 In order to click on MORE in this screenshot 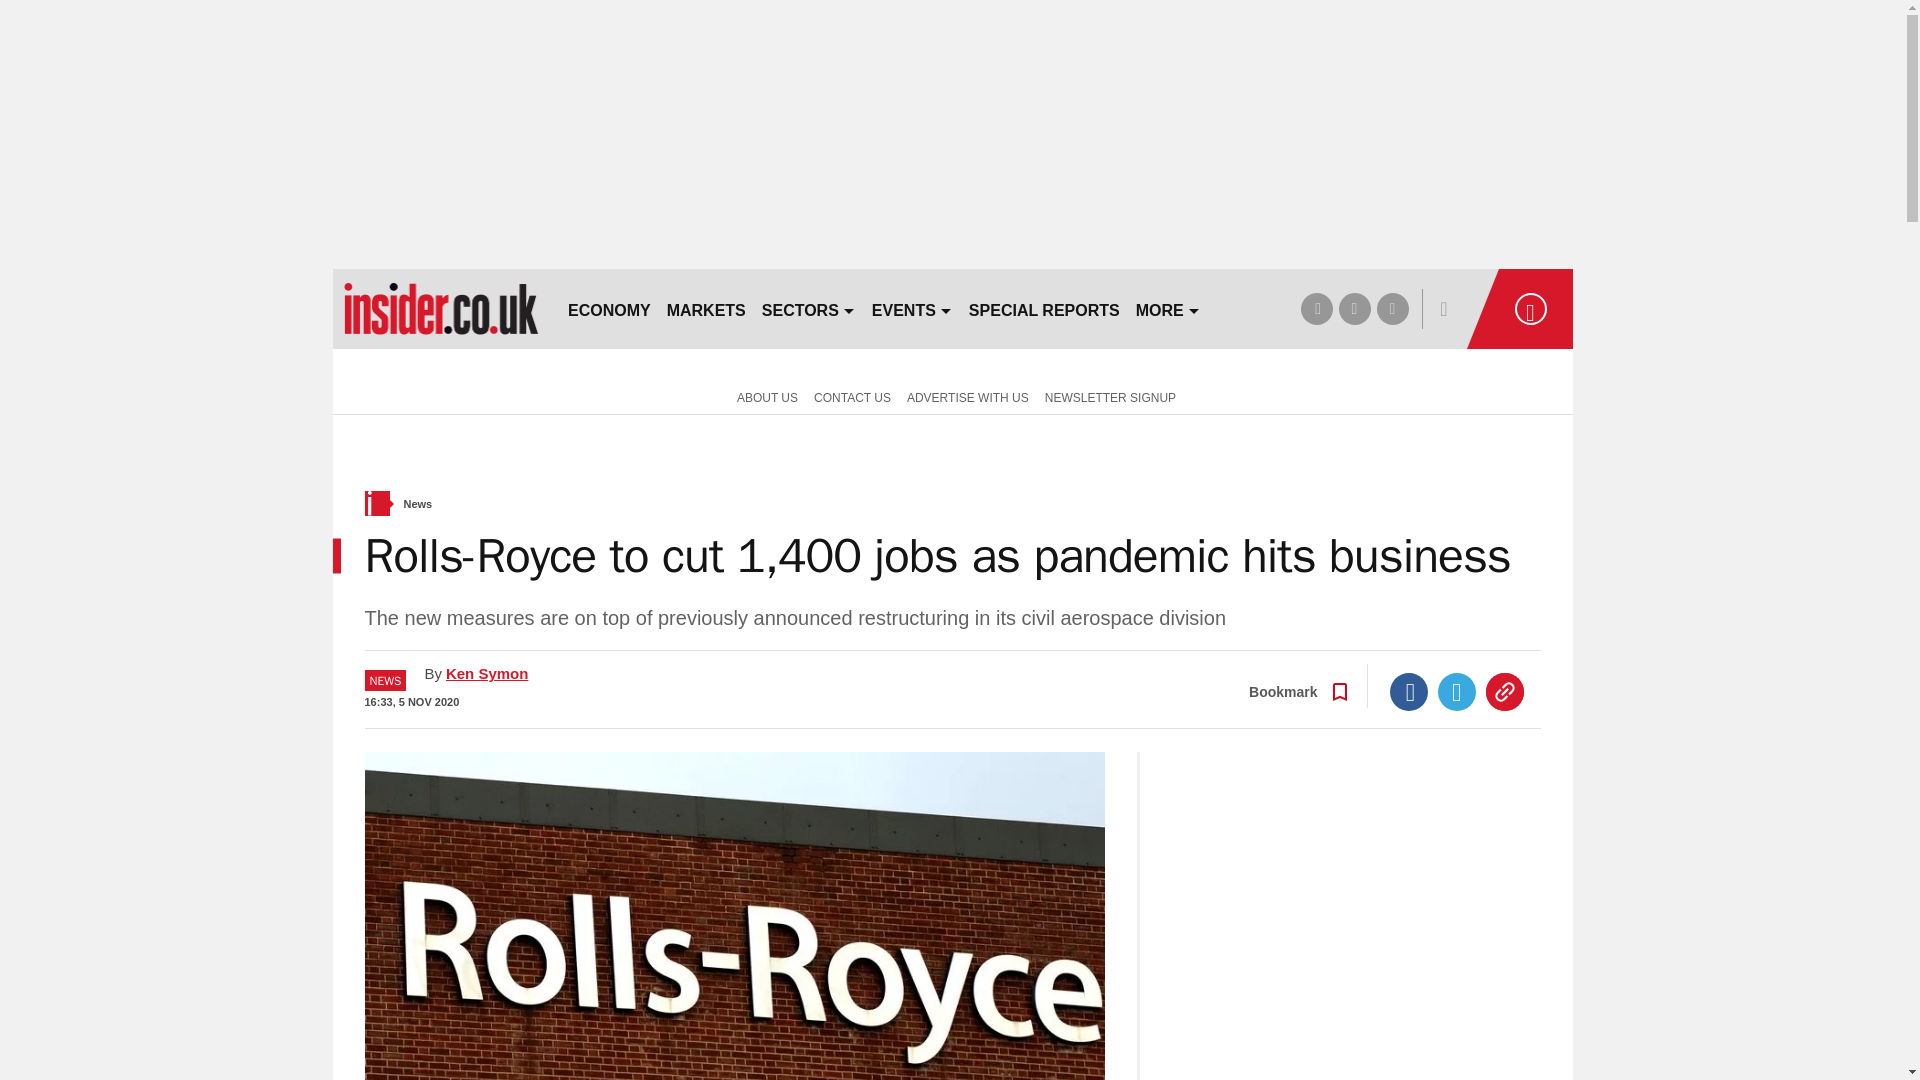, I will do `click(1168, 308)`.